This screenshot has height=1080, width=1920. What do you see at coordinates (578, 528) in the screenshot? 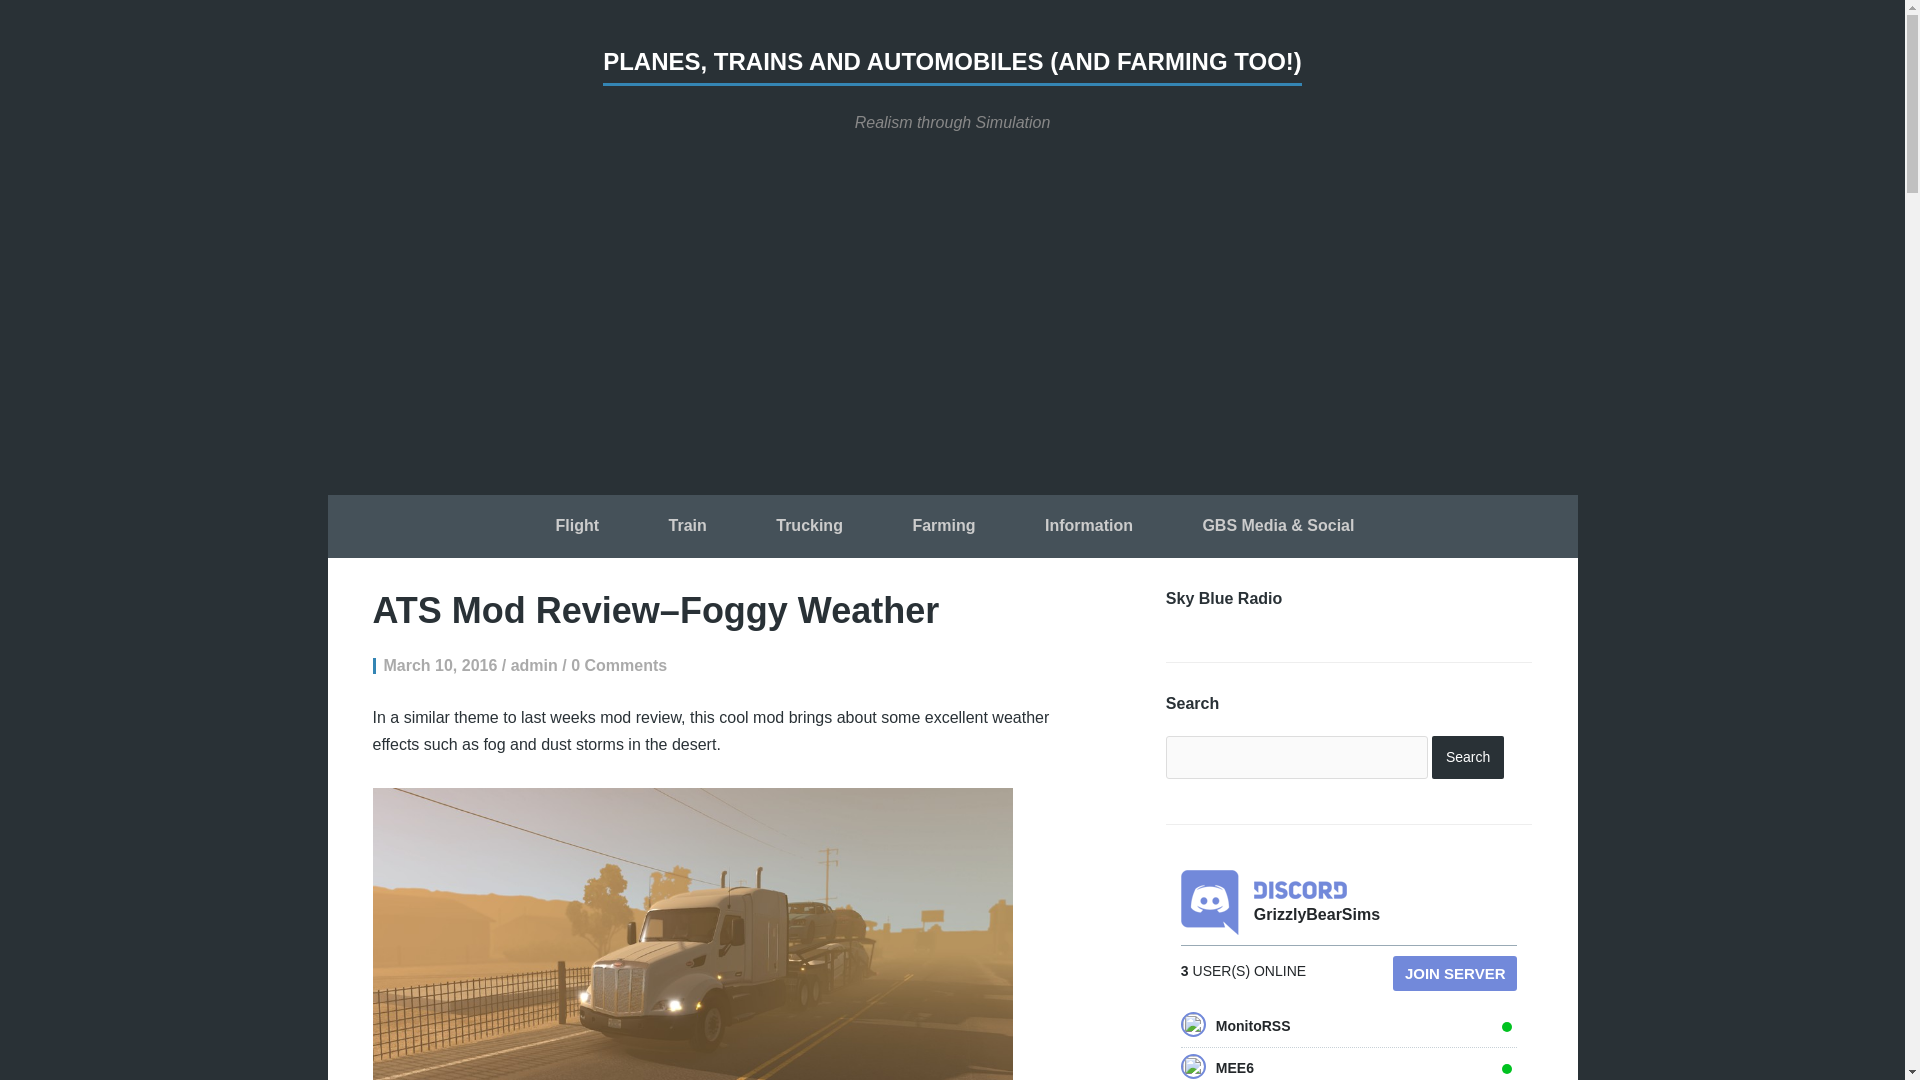
I see `Flight` at bounding box center [578, 528].